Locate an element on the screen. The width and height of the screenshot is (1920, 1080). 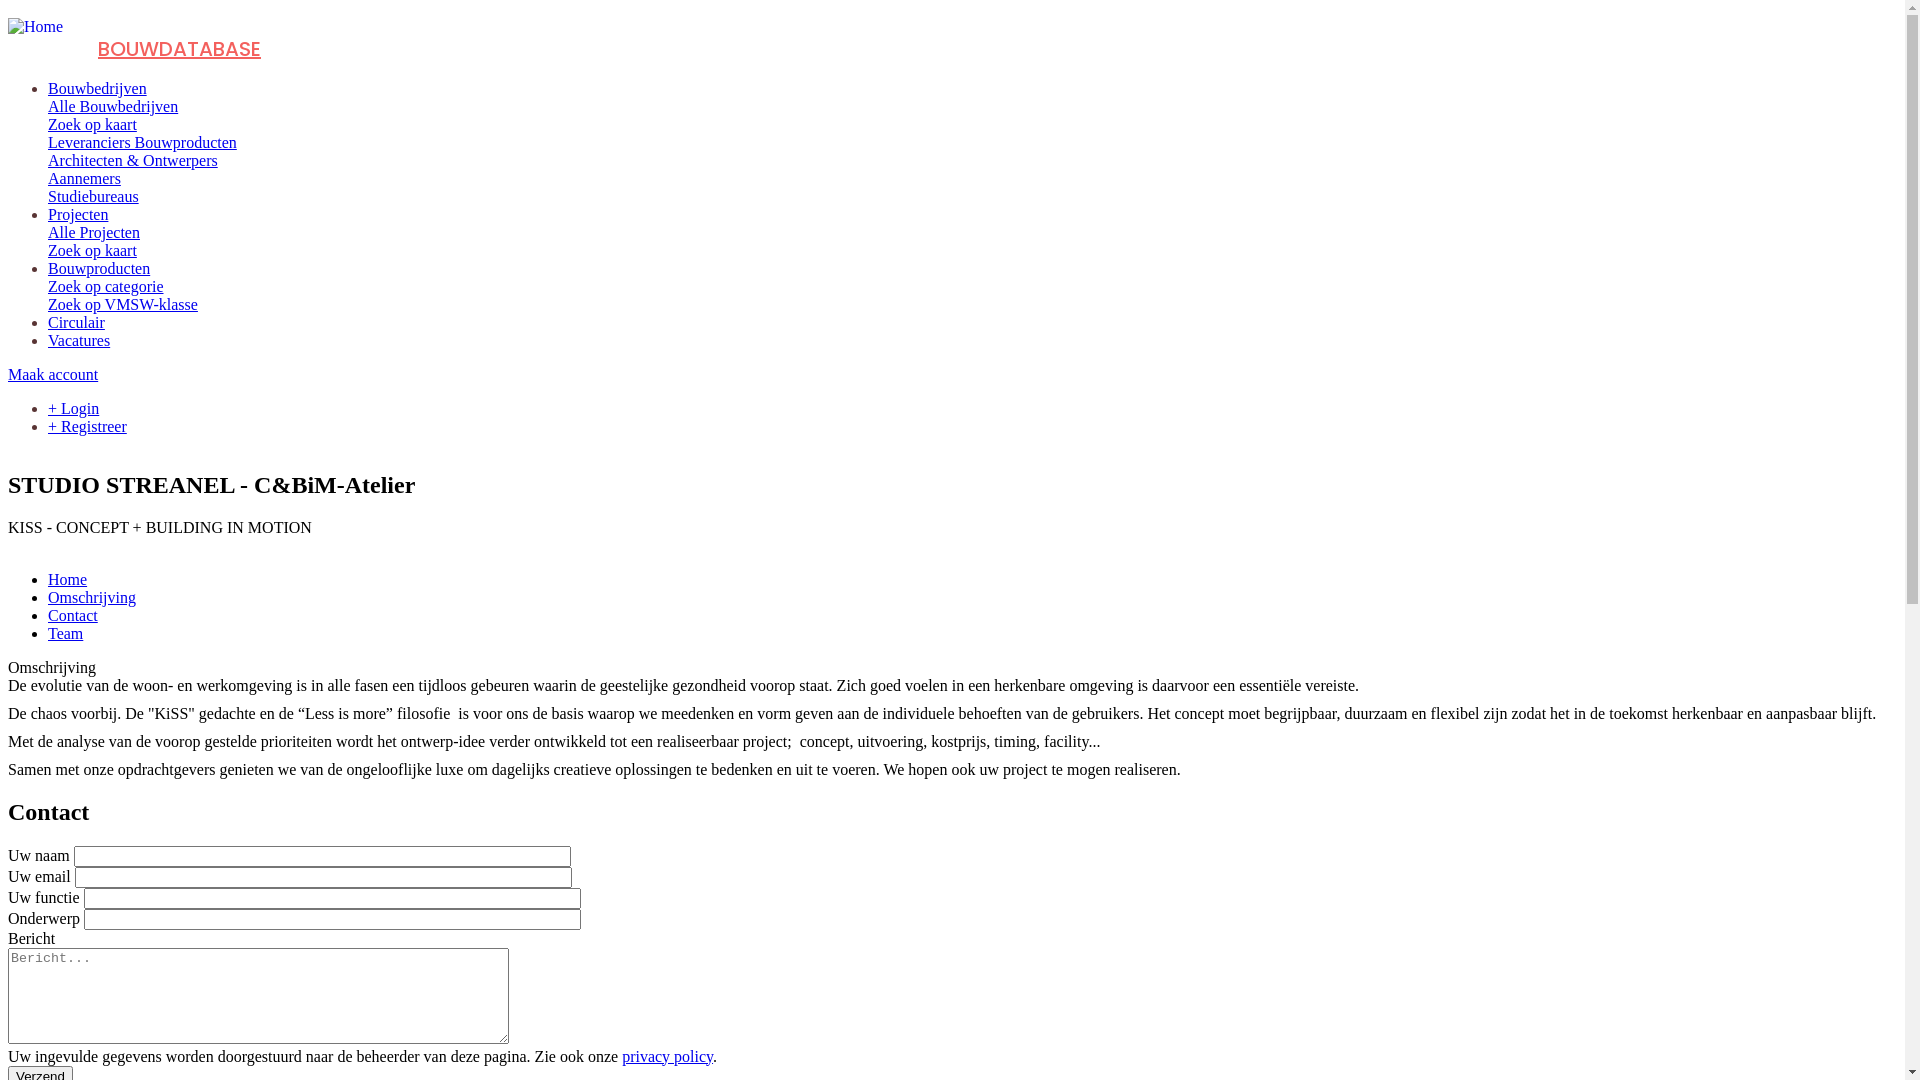
Leveranciers Bouwproducten is located at coordinates (142, 142).